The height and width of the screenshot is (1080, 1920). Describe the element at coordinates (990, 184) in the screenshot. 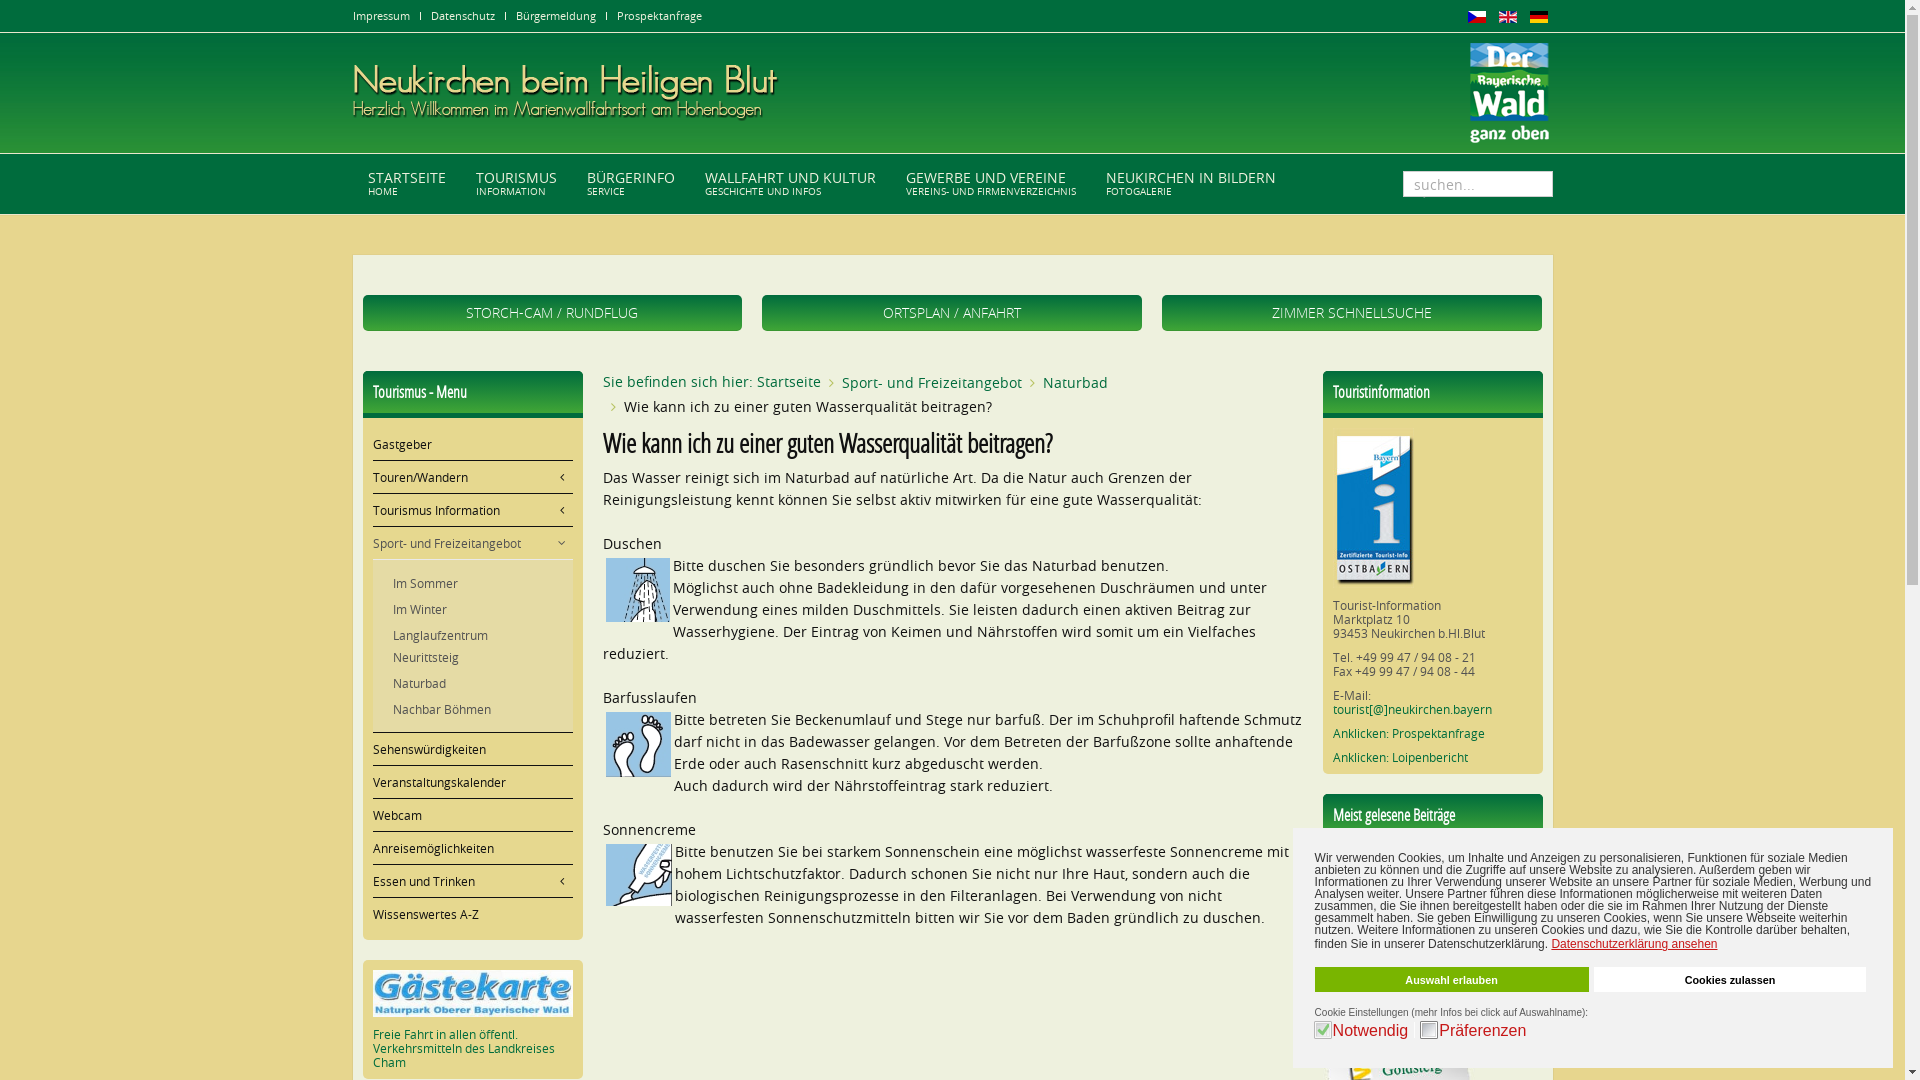

I see `GEWERBE UND VEREINE
VEREINS- UND FIRMENVERZEICHNIS` at that location.